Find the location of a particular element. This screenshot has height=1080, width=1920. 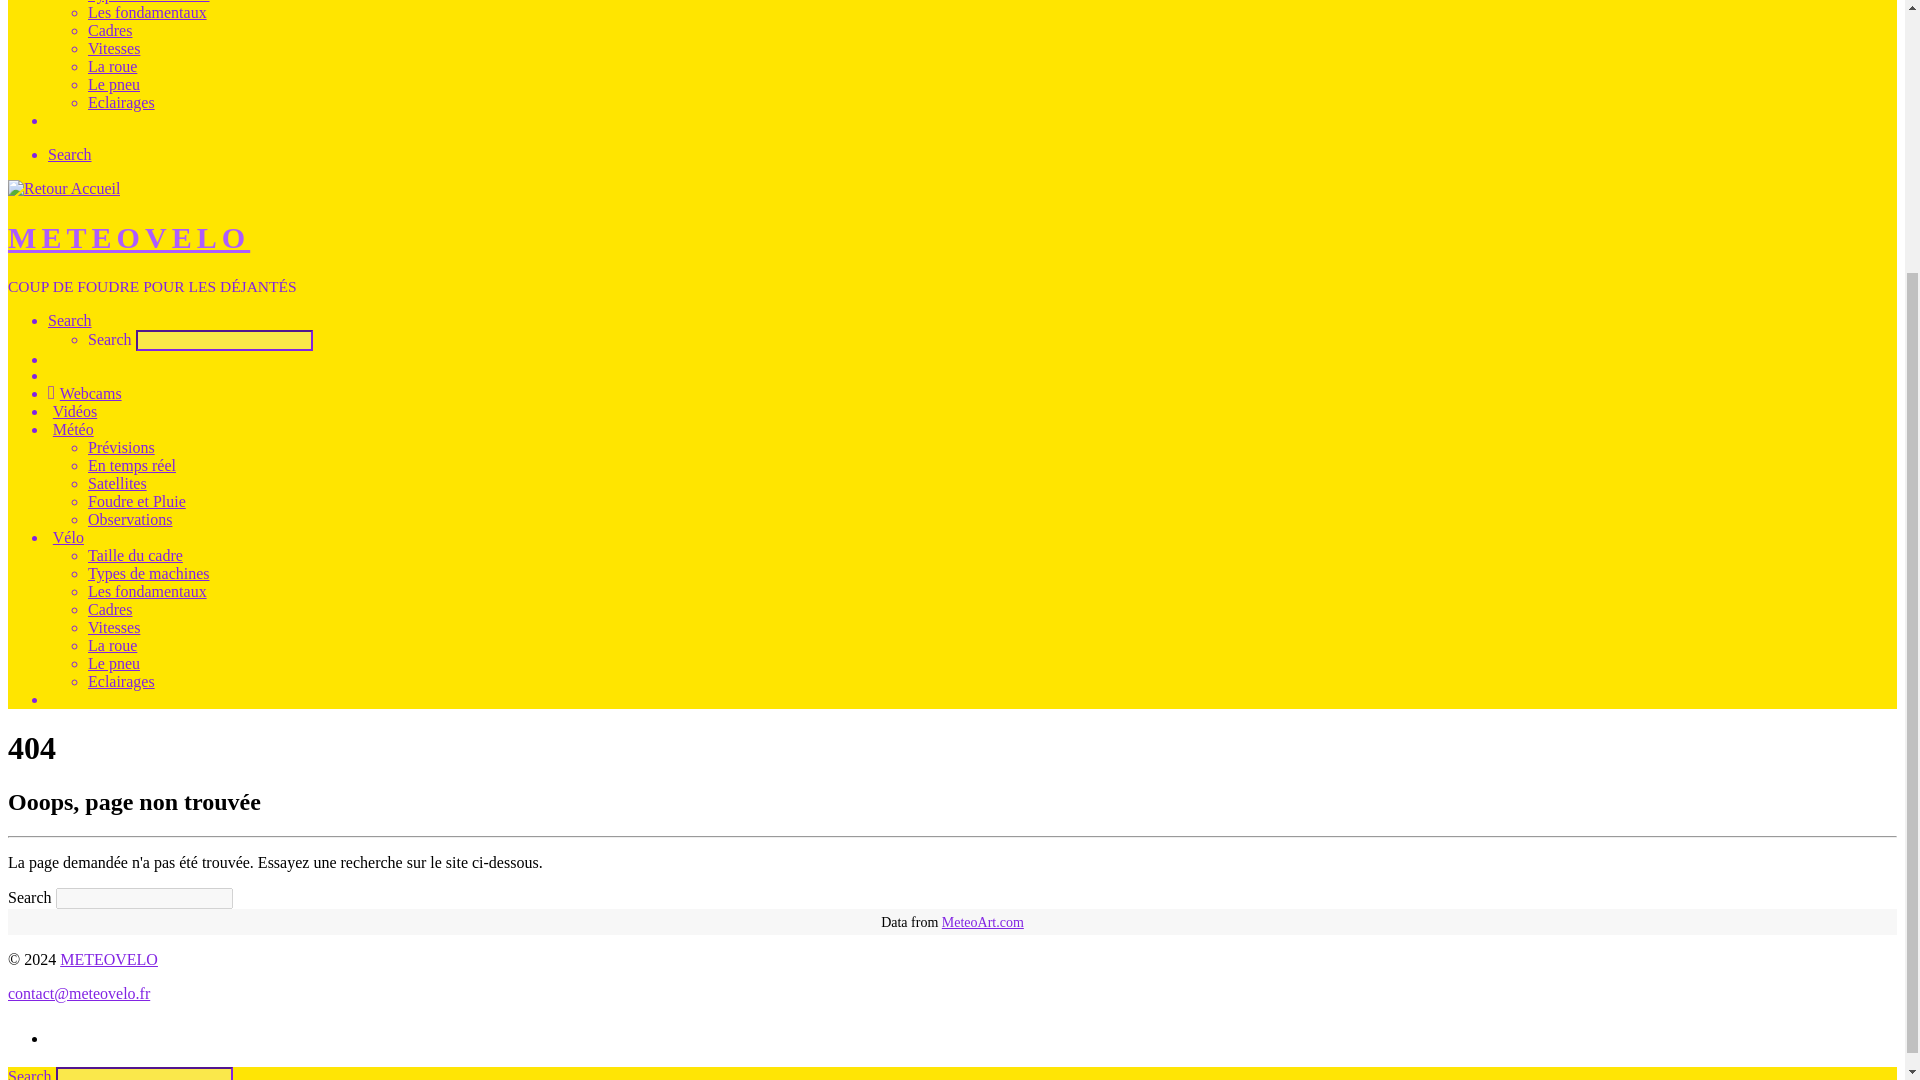

METEOVELO is located at coordinates (128, 238).